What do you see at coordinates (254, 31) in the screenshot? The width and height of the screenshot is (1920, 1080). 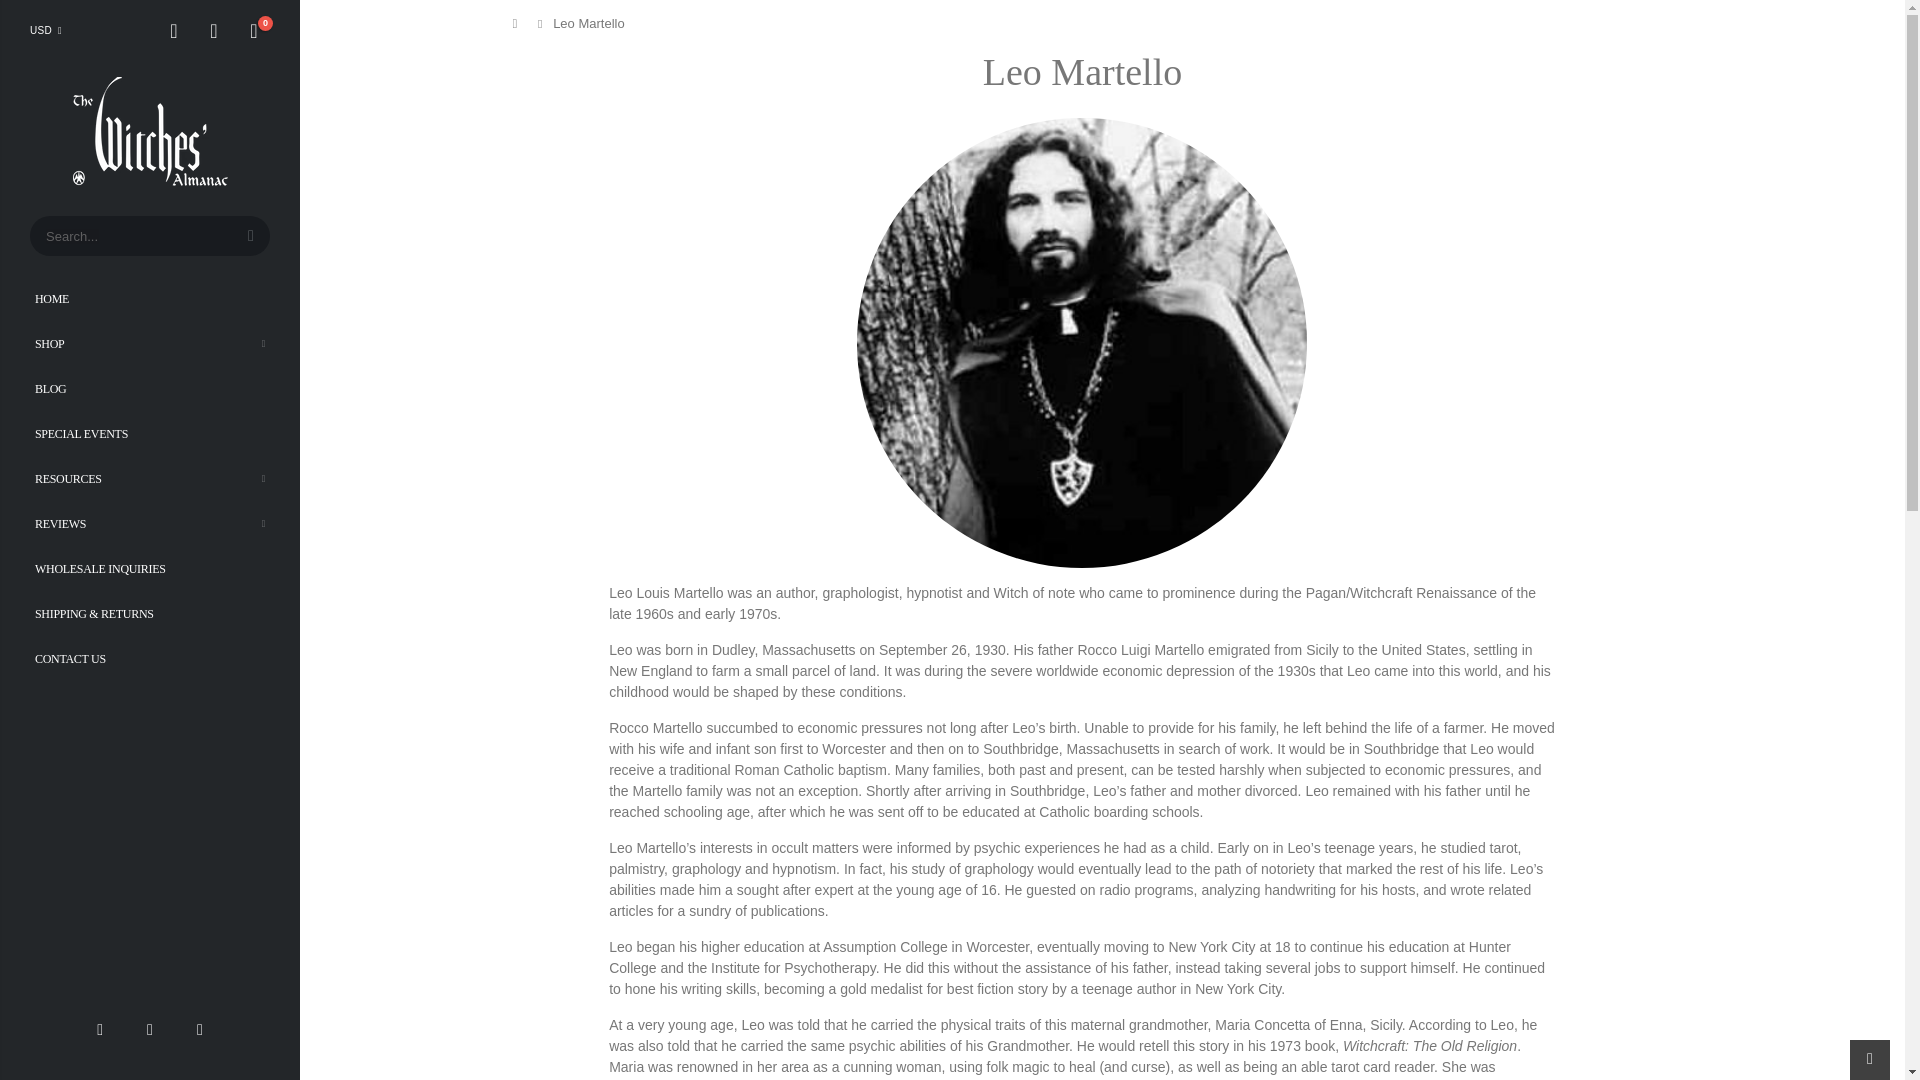 I see `0` at bounding box center [254, 31].